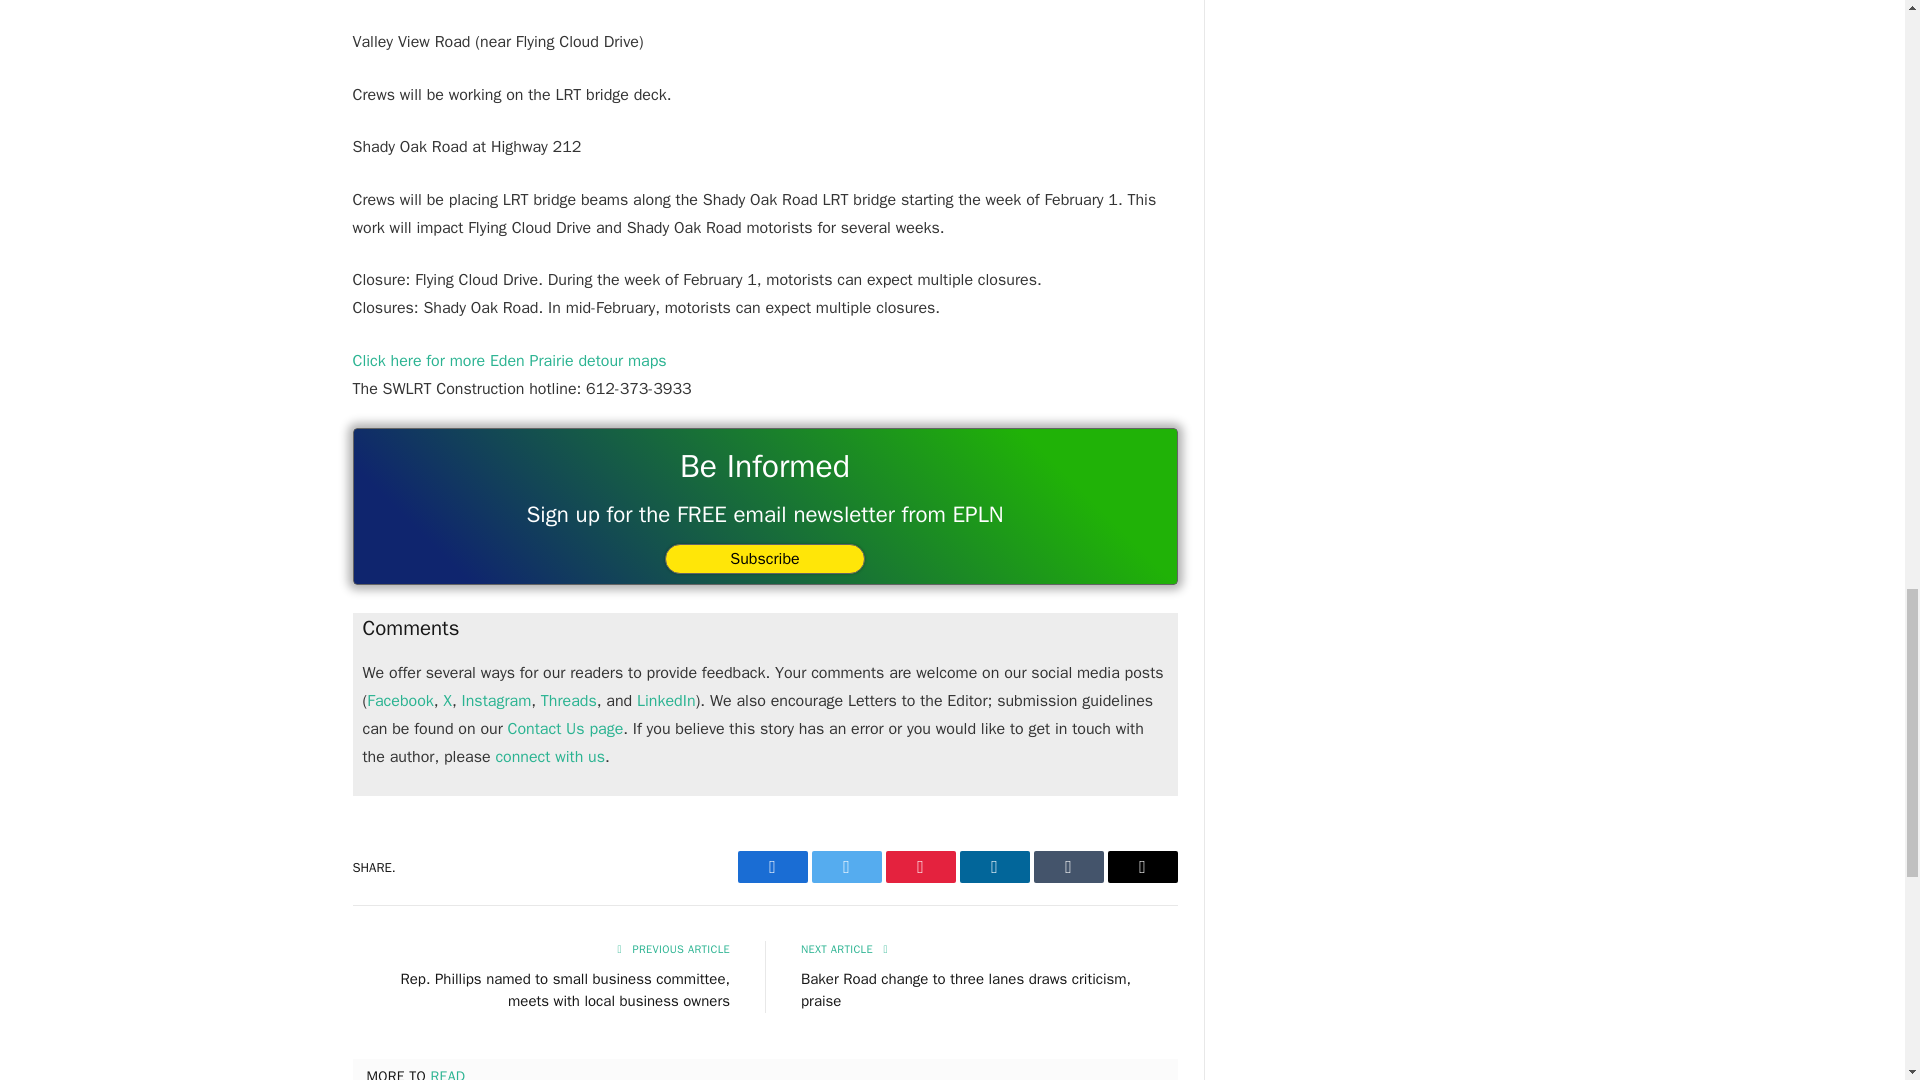 This screenshot has width=1920, height=1080. What do you see at coordinates (1069, 867) in the screenshot?
I see `Share on Tumblr` at bounding box center [1069, 867].